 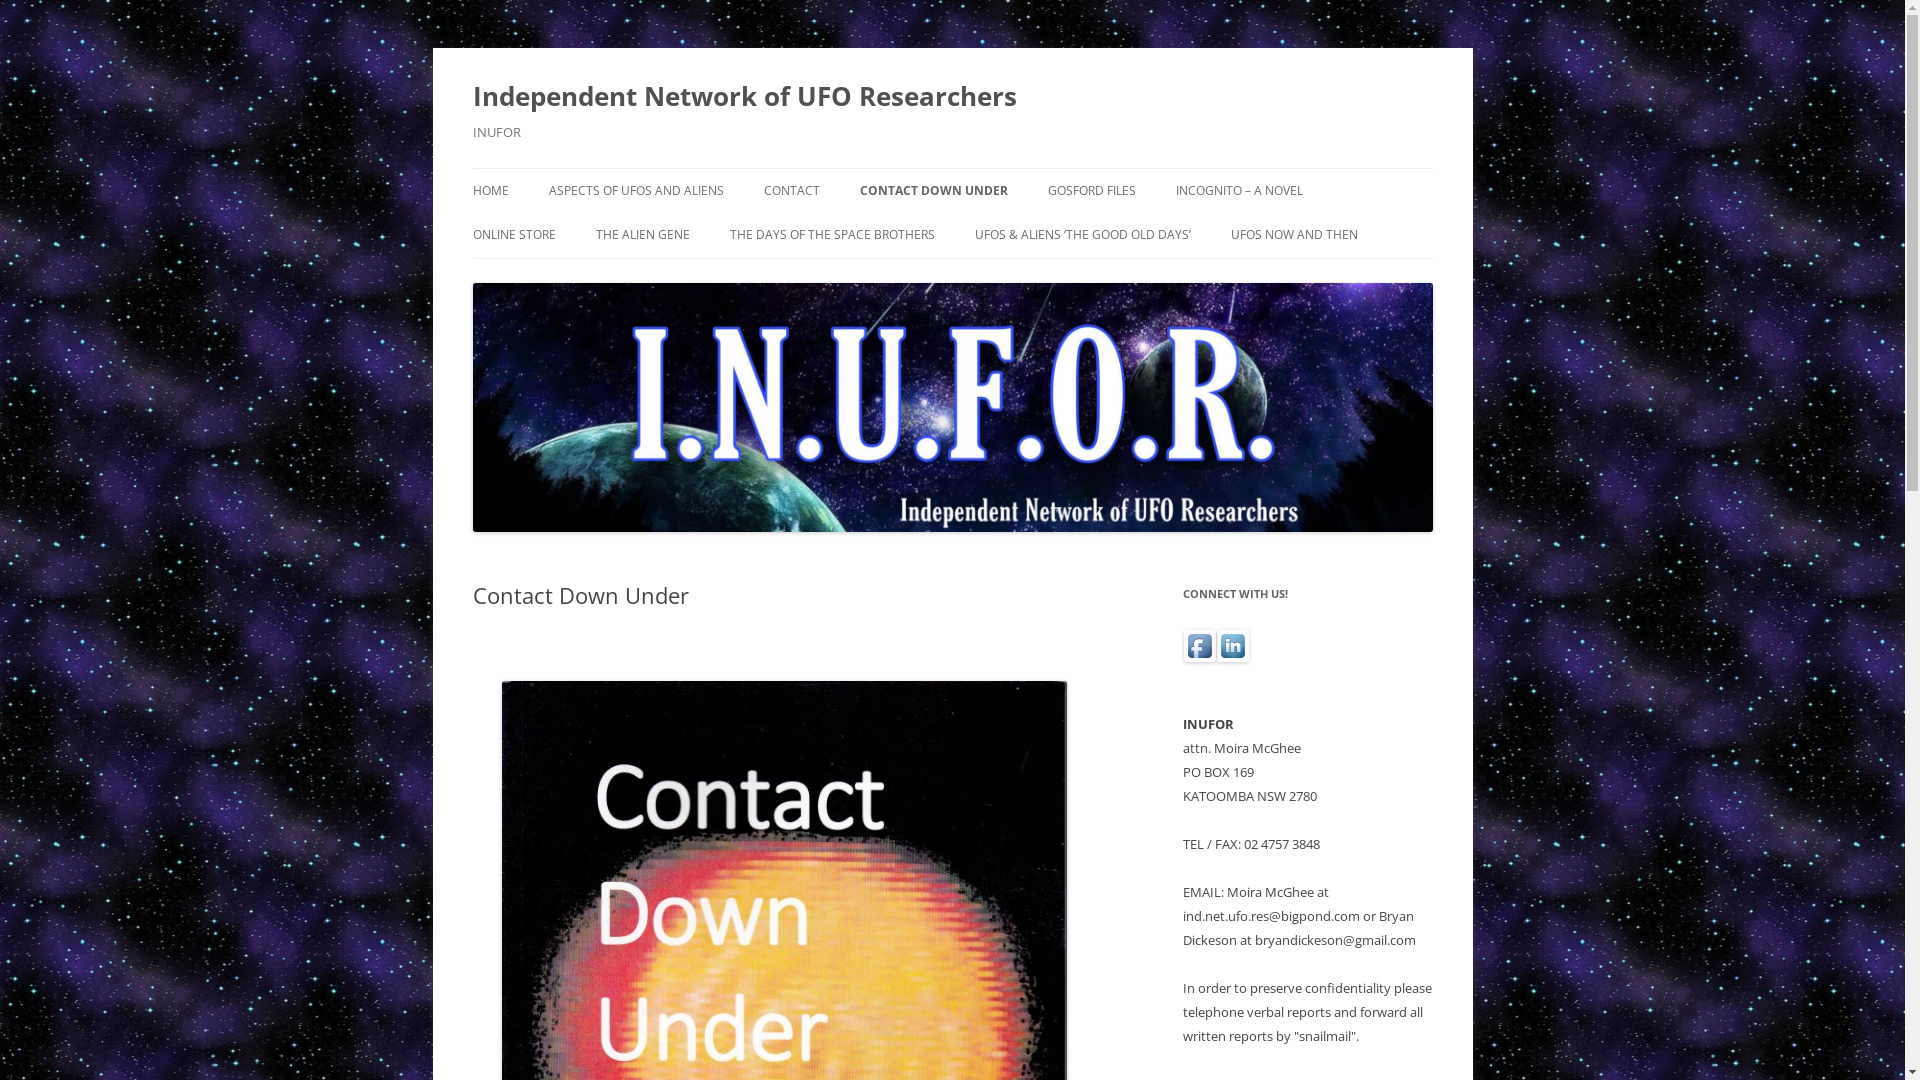 I want to click on THE ALIEN GENE, so click(x=643, y=235).